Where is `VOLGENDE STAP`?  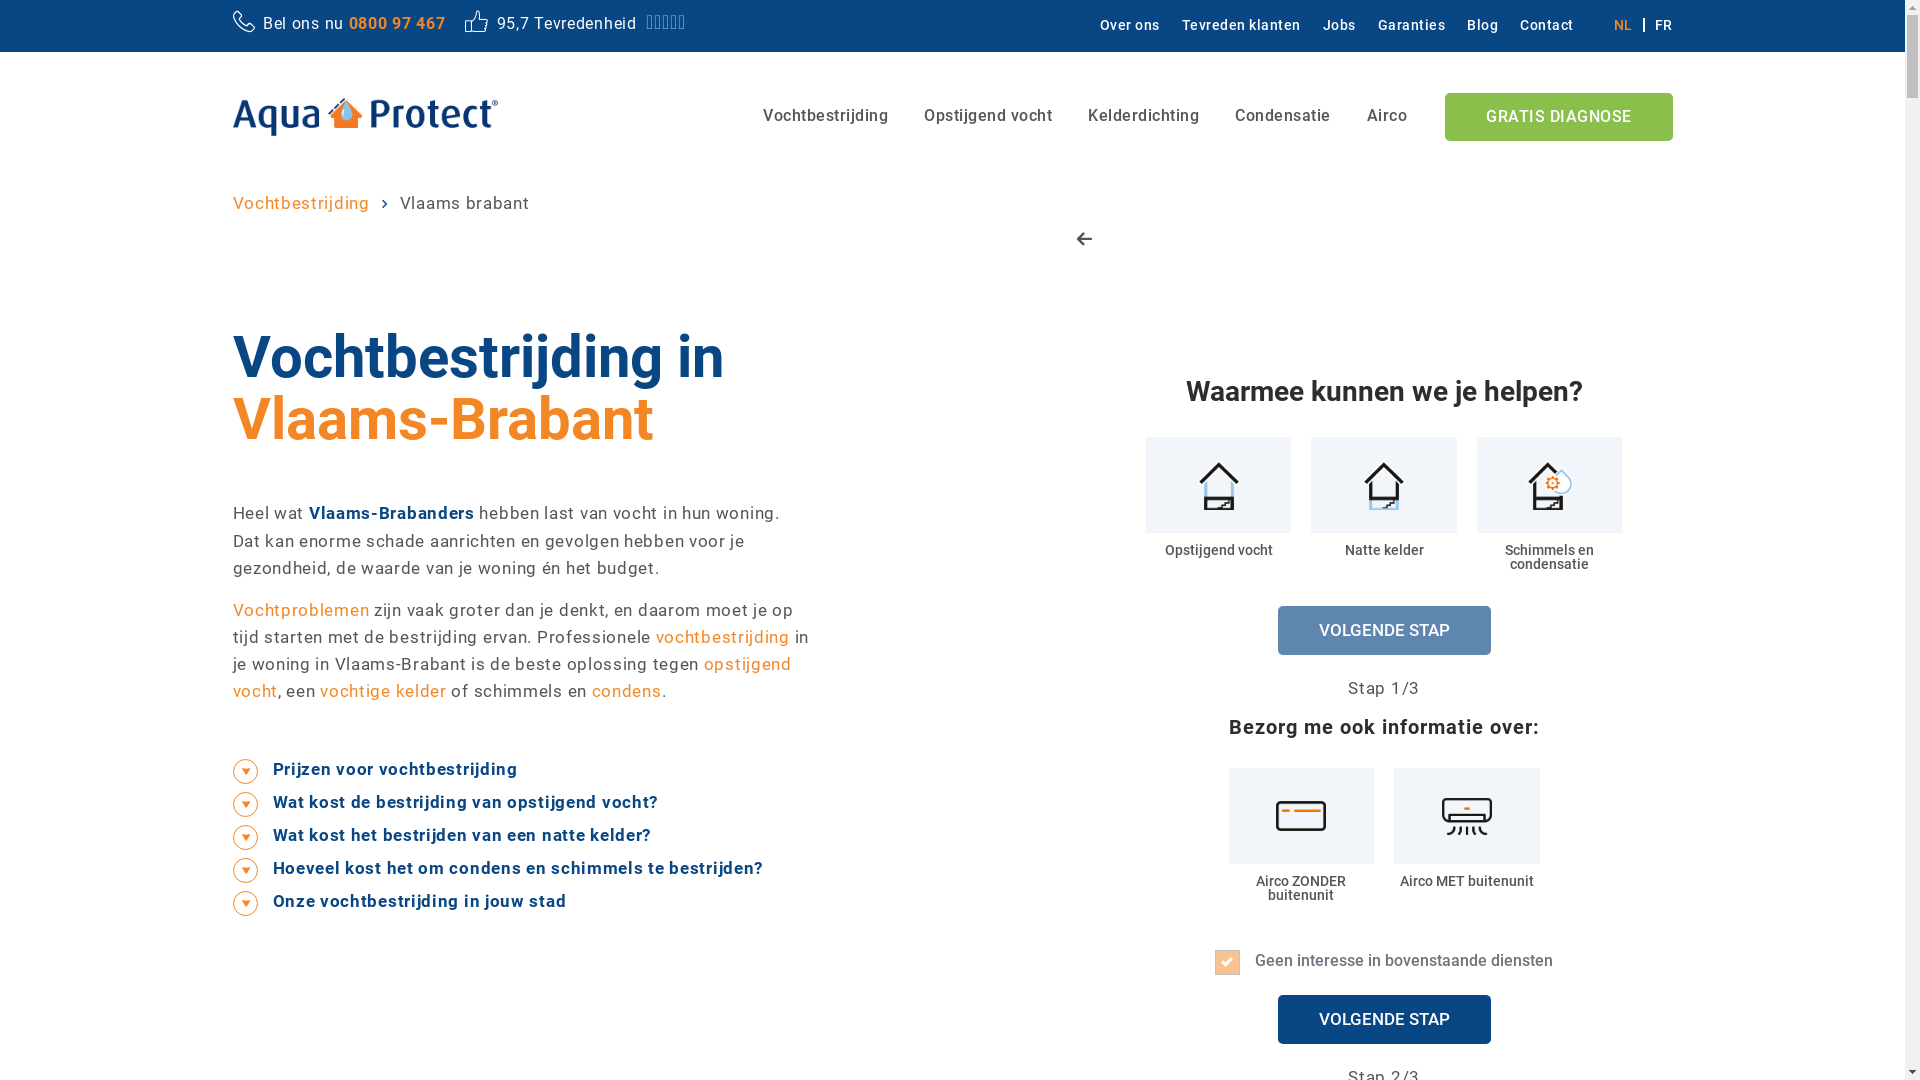 VOLGENDE STAP is located at coordinates (1384, 1020).